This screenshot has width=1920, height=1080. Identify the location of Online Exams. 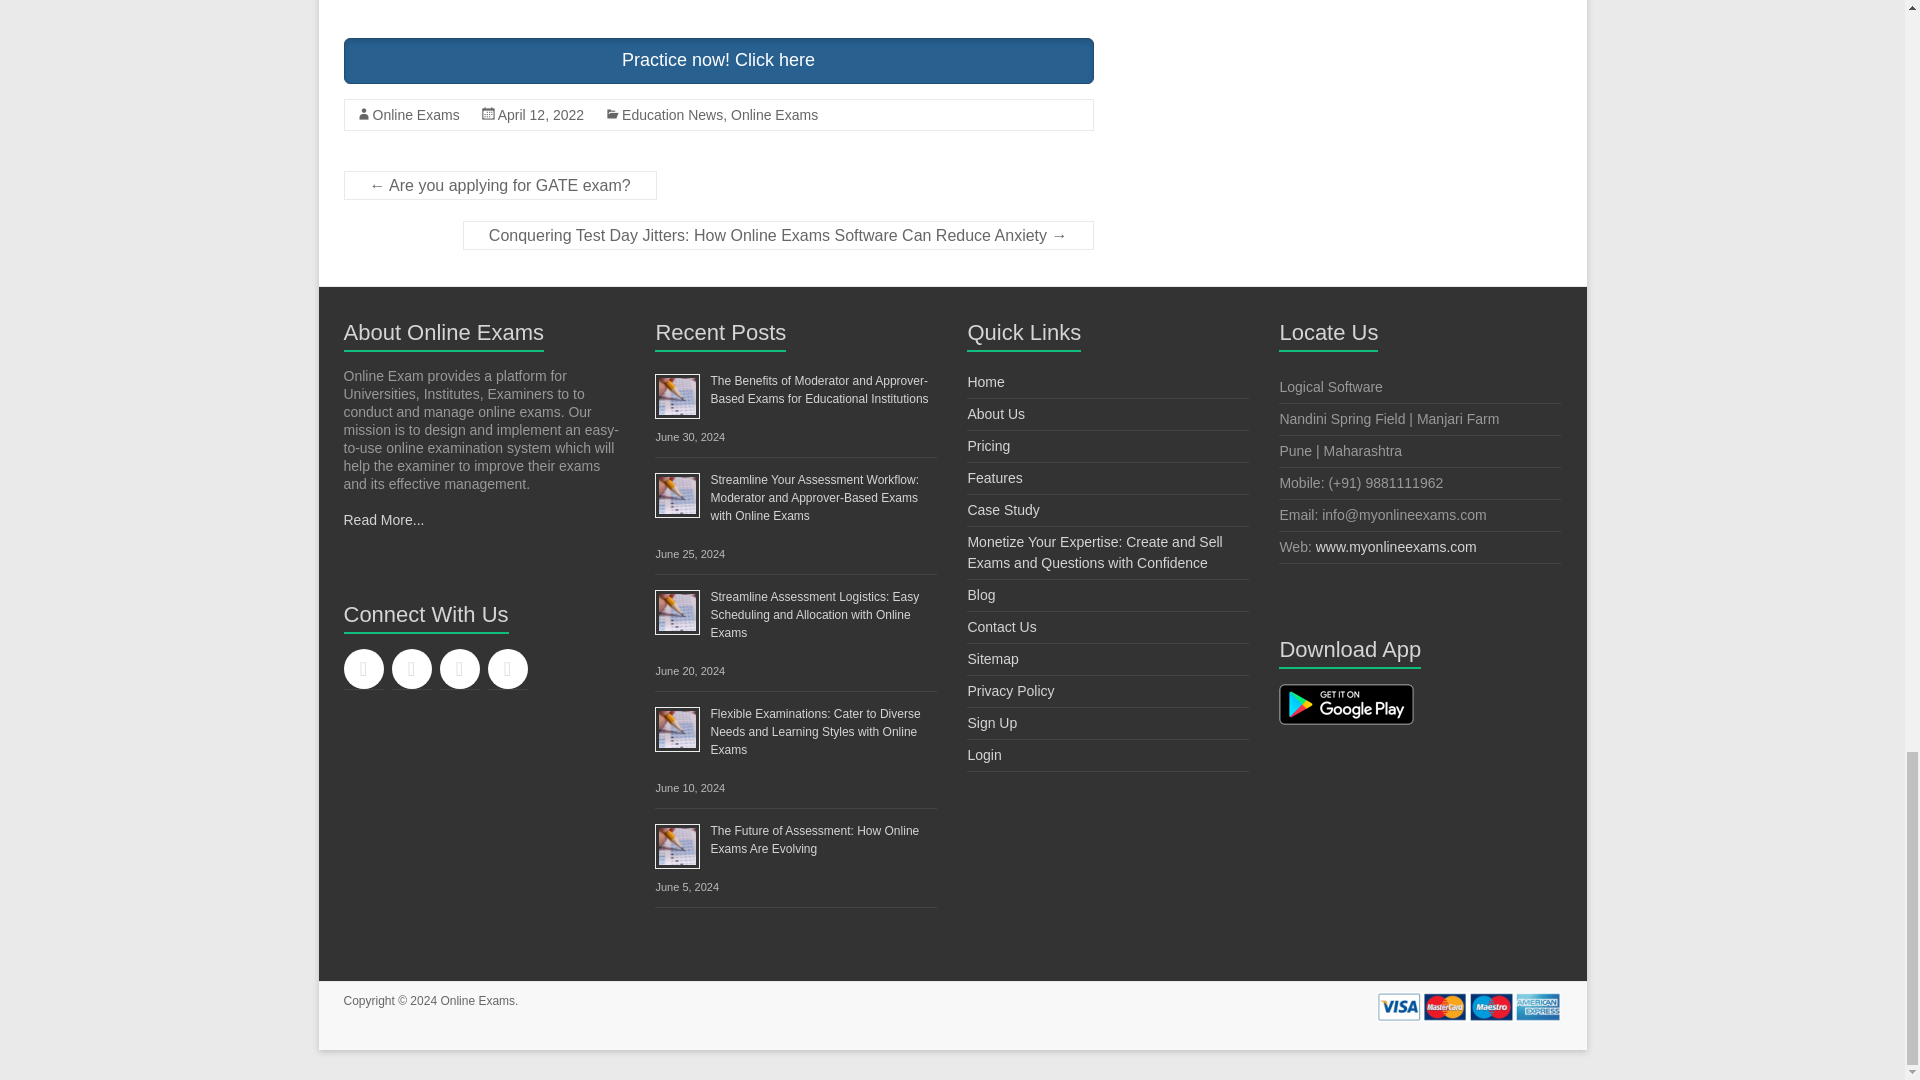
(476, 1000).